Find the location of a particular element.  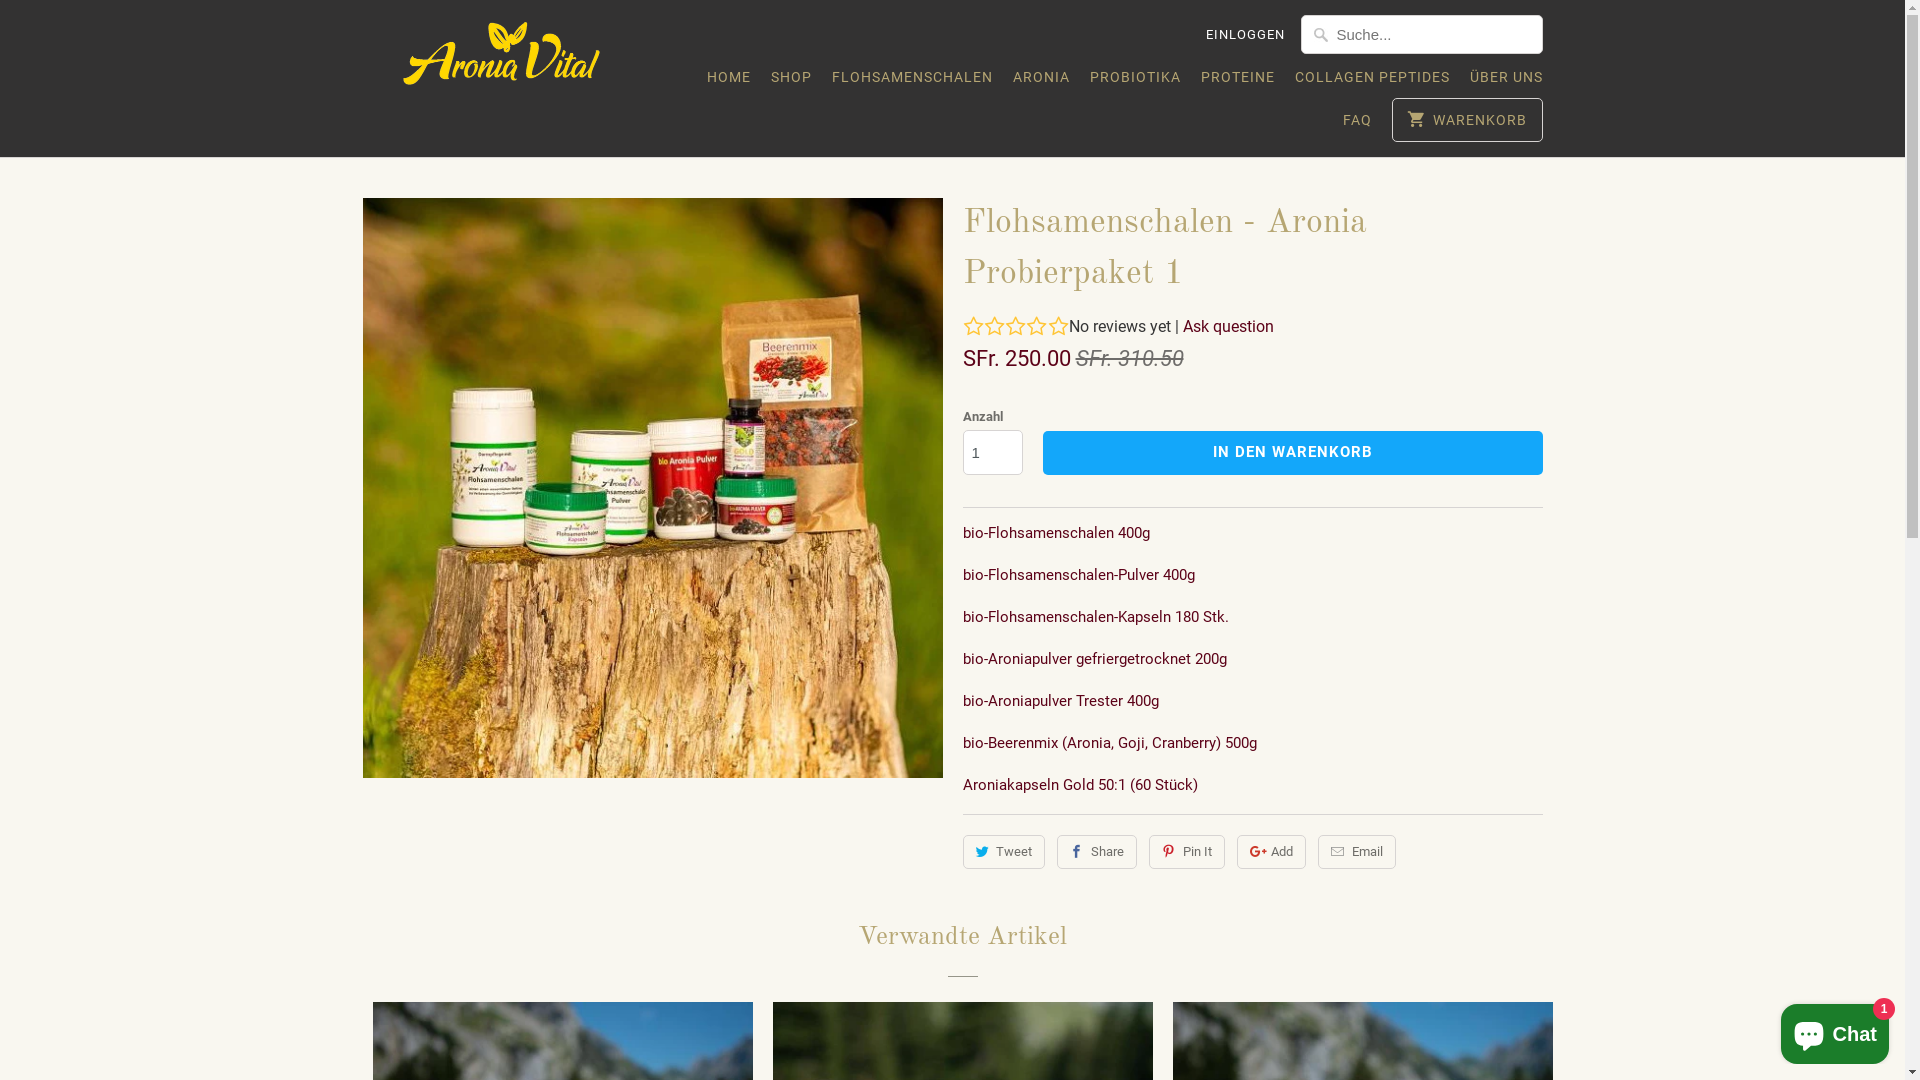

bio-Aroniapulver Trester 400g is located at coordinates (1060, 701).